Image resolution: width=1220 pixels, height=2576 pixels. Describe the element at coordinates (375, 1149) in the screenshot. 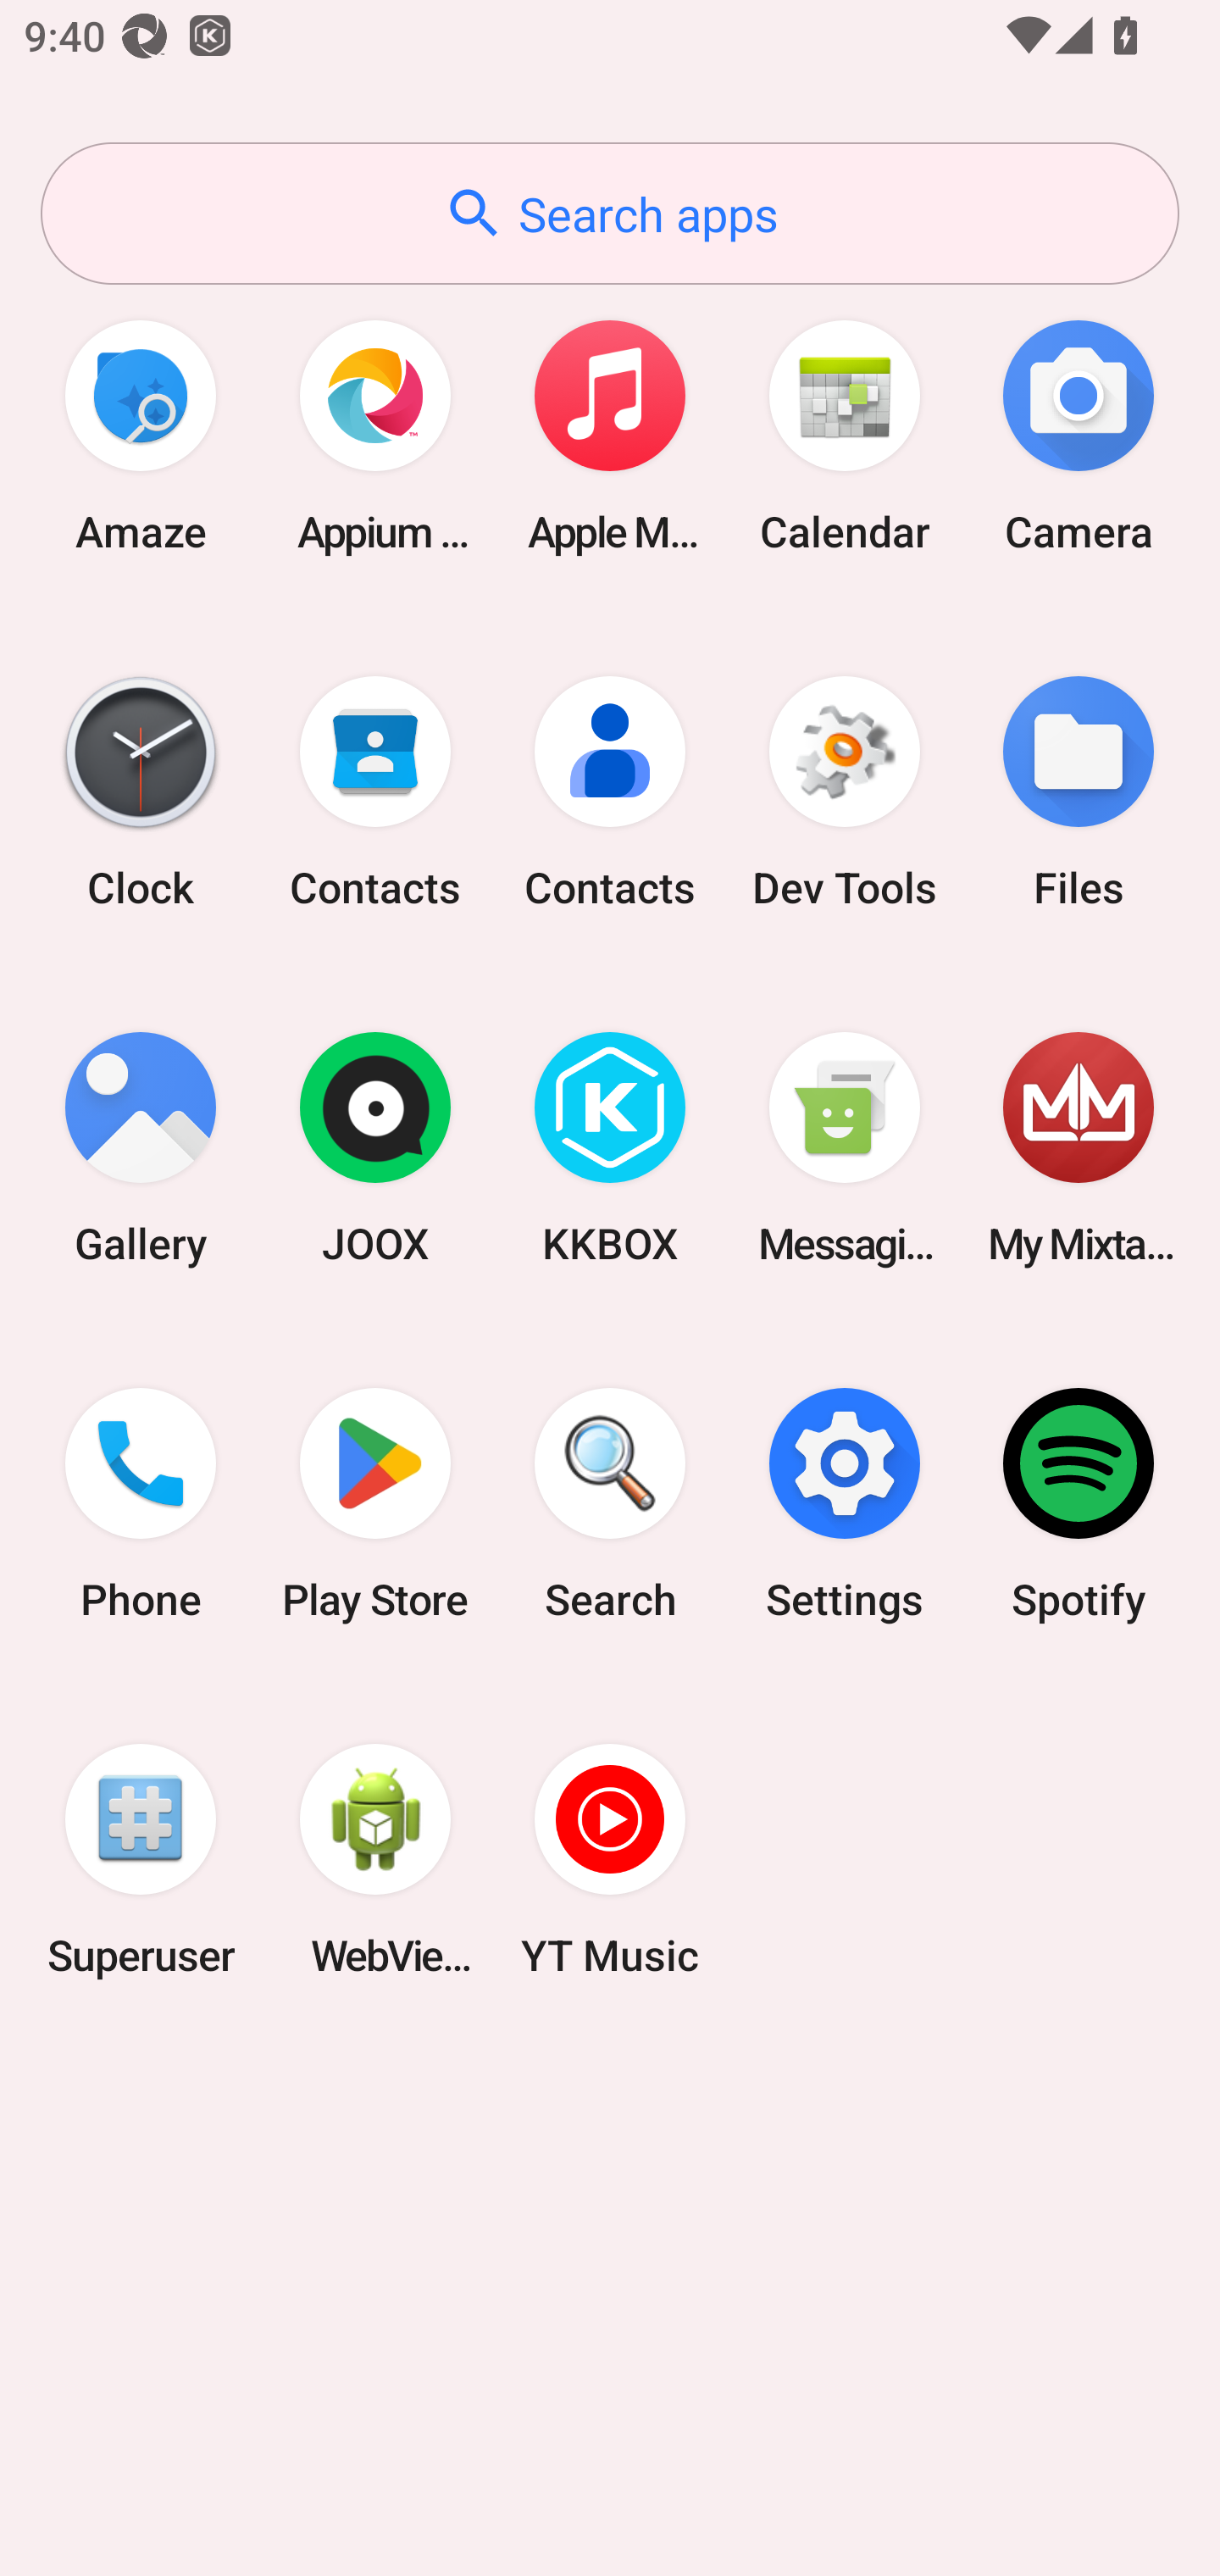

I see `JOOX` at that location.